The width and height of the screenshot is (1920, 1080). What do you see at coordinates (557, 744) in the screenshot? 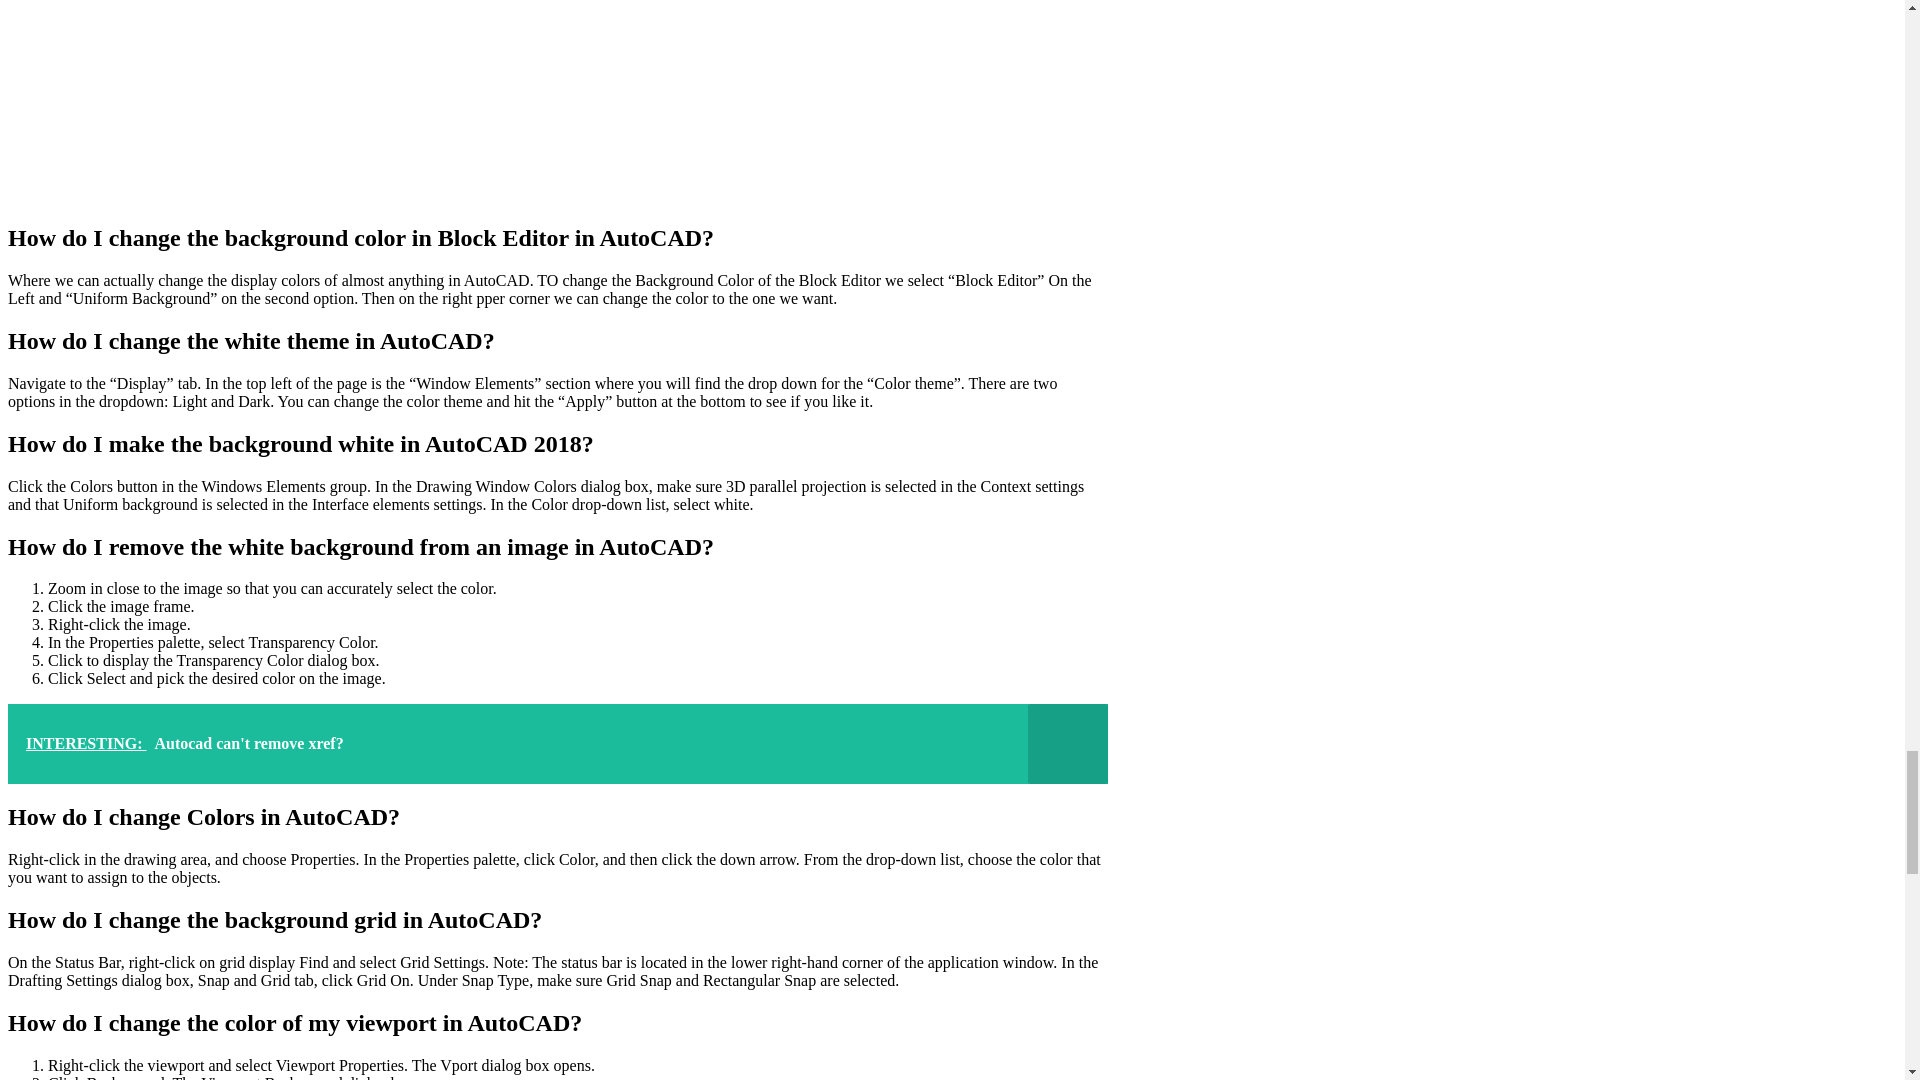
I see `INTERESTING:   Autocad can't remove xref?` at bounding box center [557, 744].